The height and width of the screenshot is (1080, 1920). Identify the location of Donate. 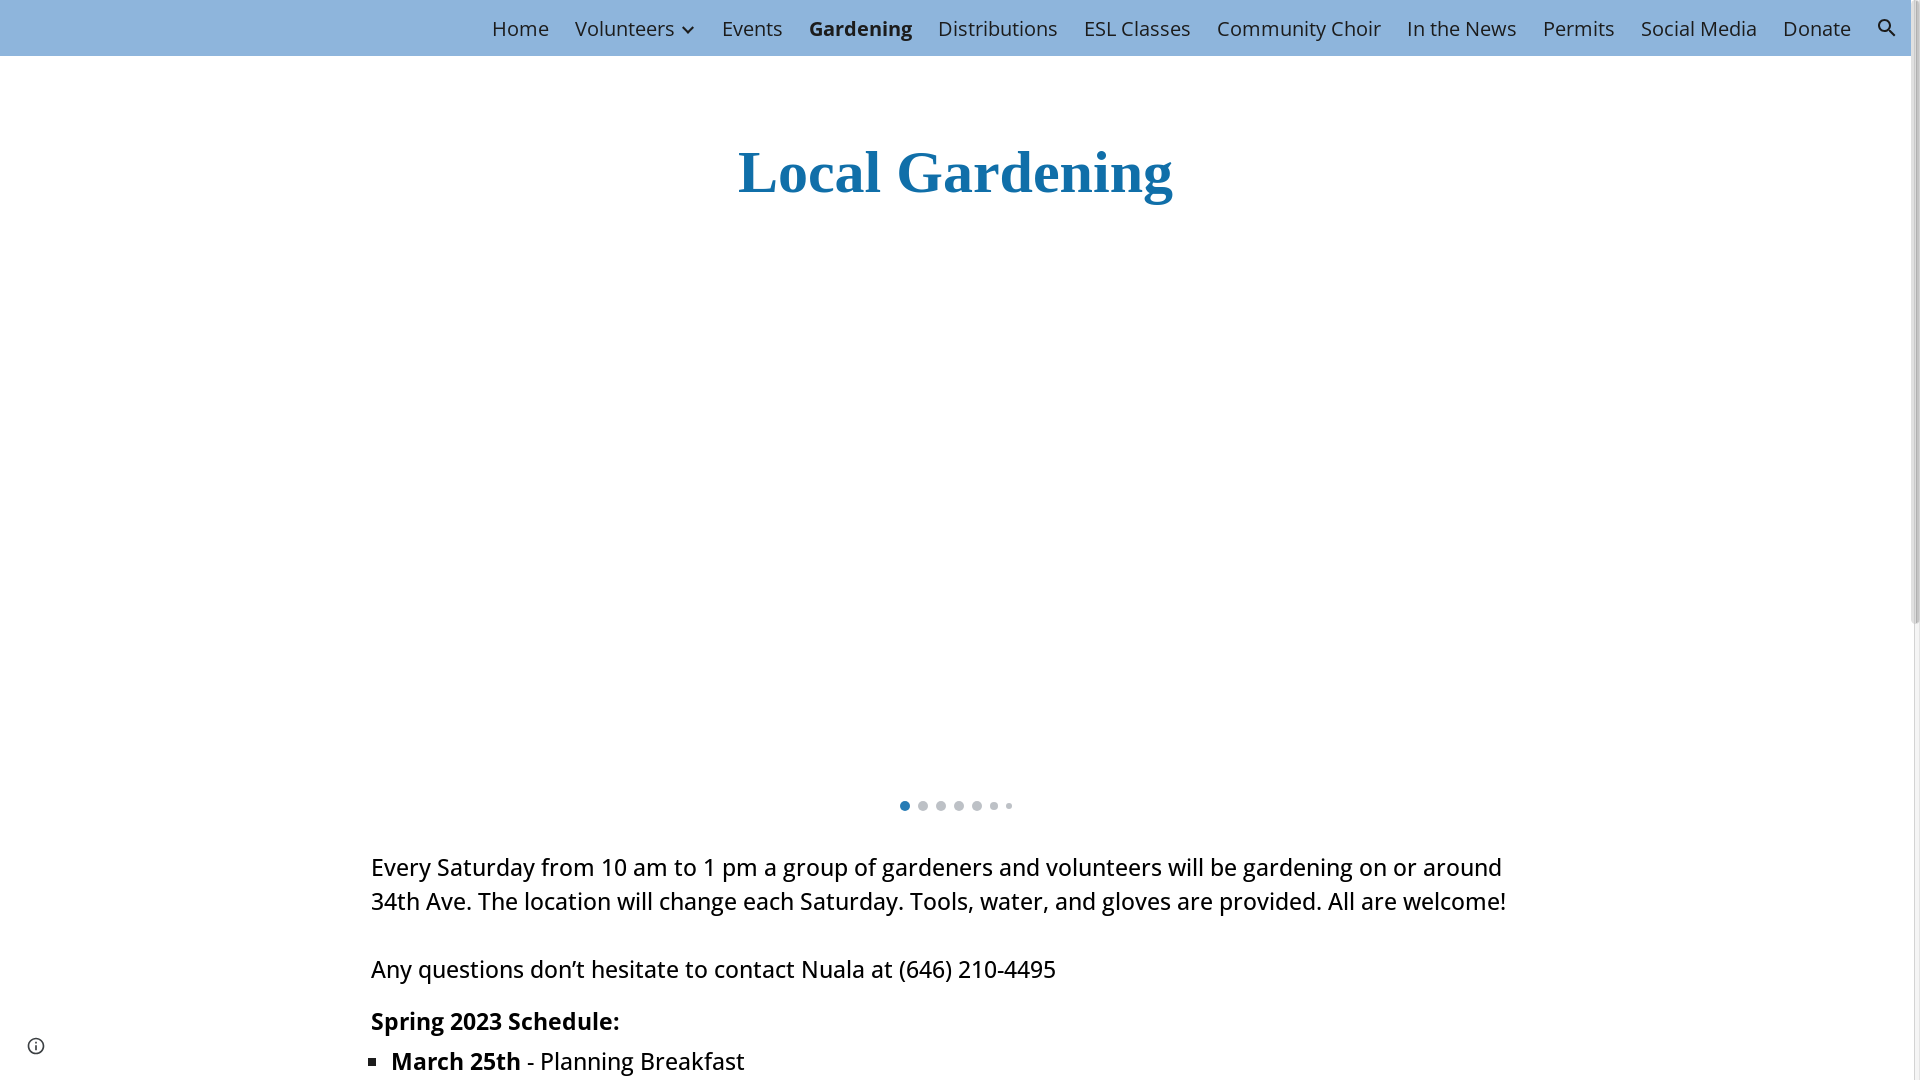
(1817, 28).